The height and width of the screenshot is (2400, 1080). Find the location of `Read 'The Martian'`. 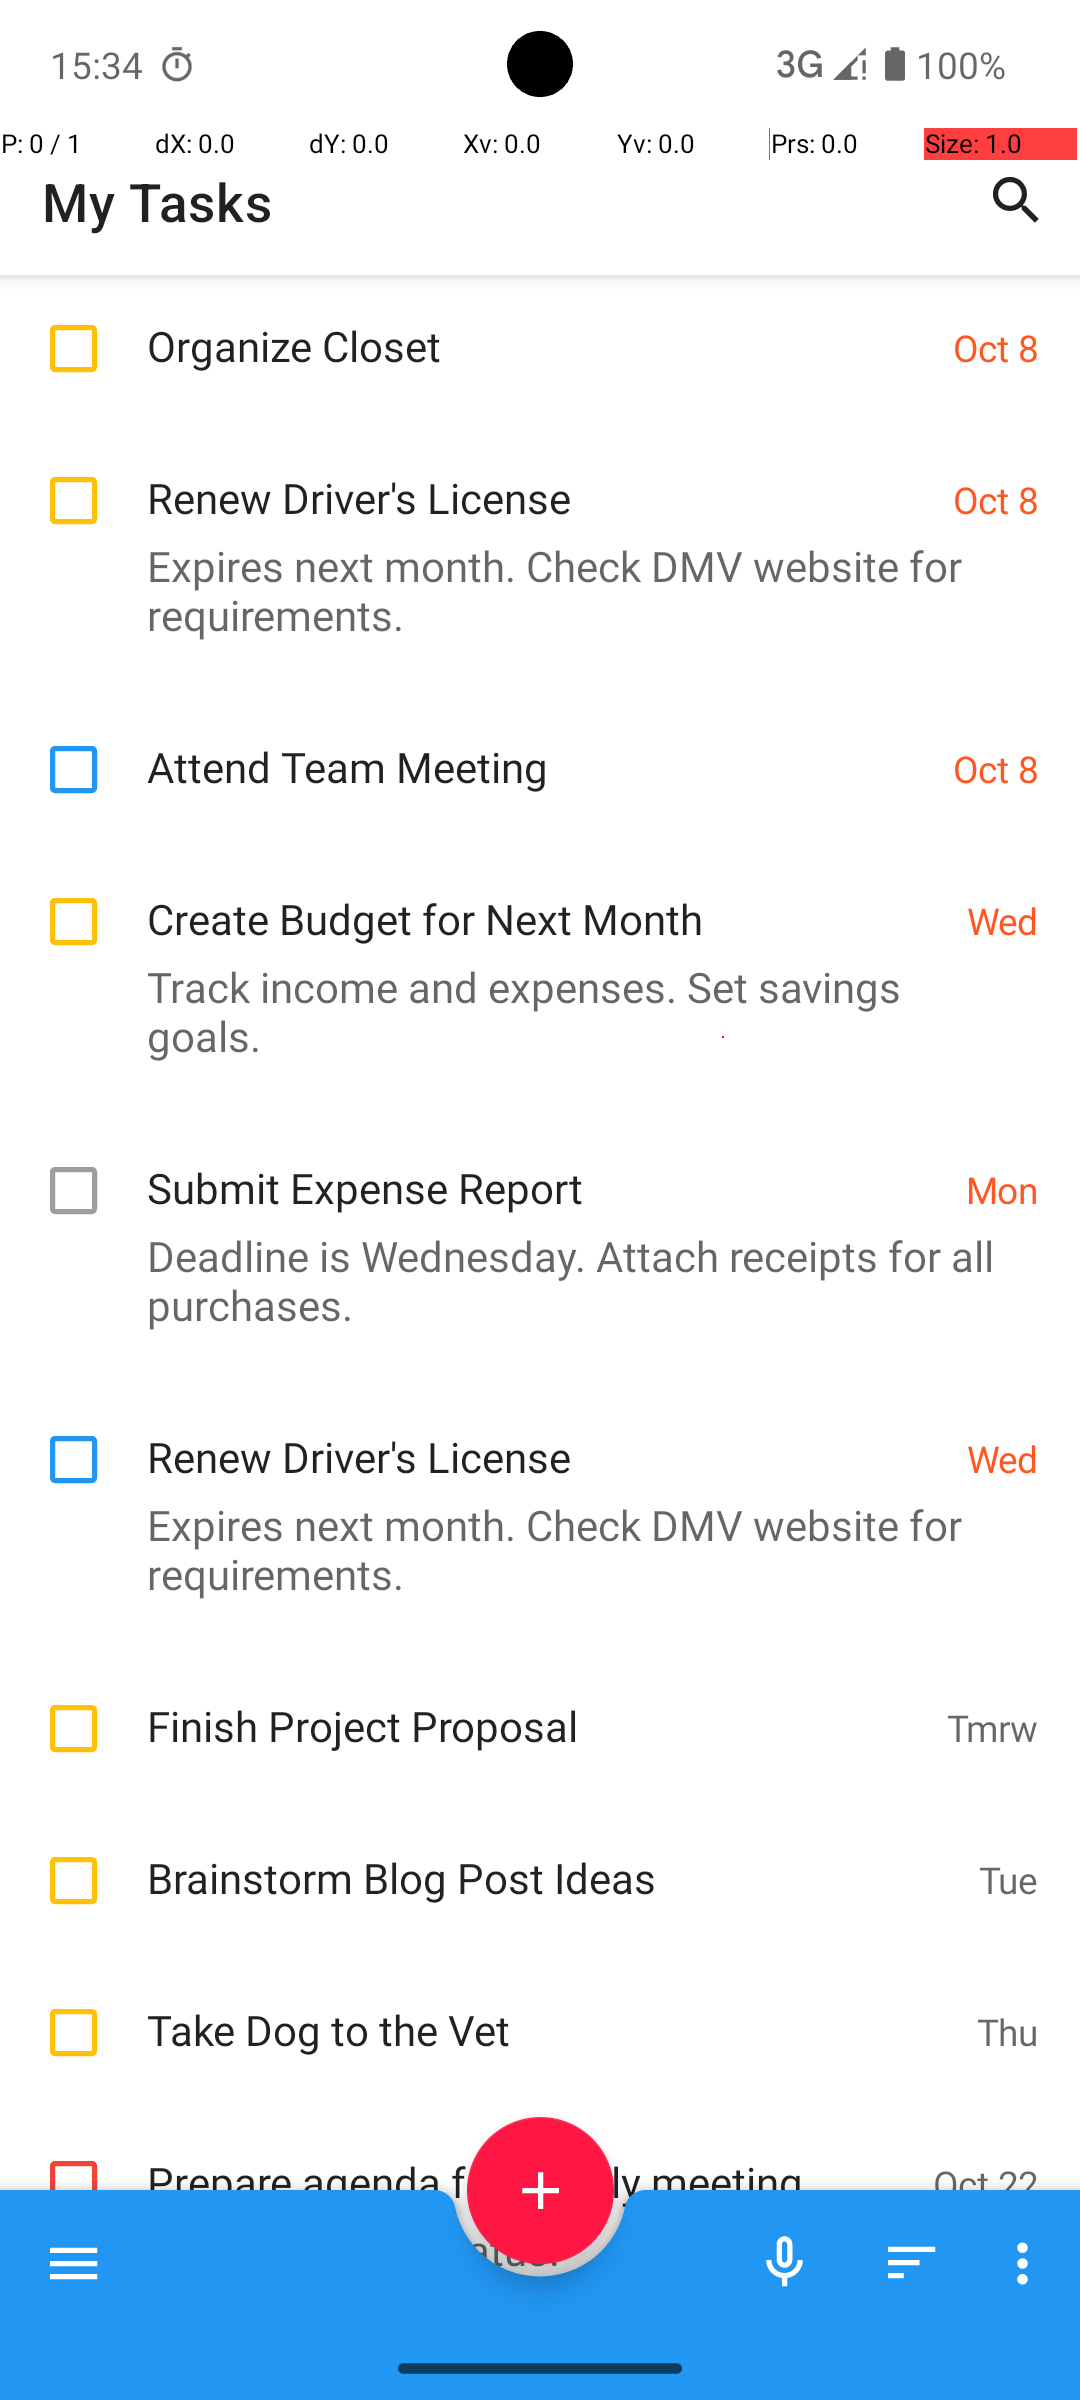

Read 'The Martian' is located at coordinates (552, 2334).